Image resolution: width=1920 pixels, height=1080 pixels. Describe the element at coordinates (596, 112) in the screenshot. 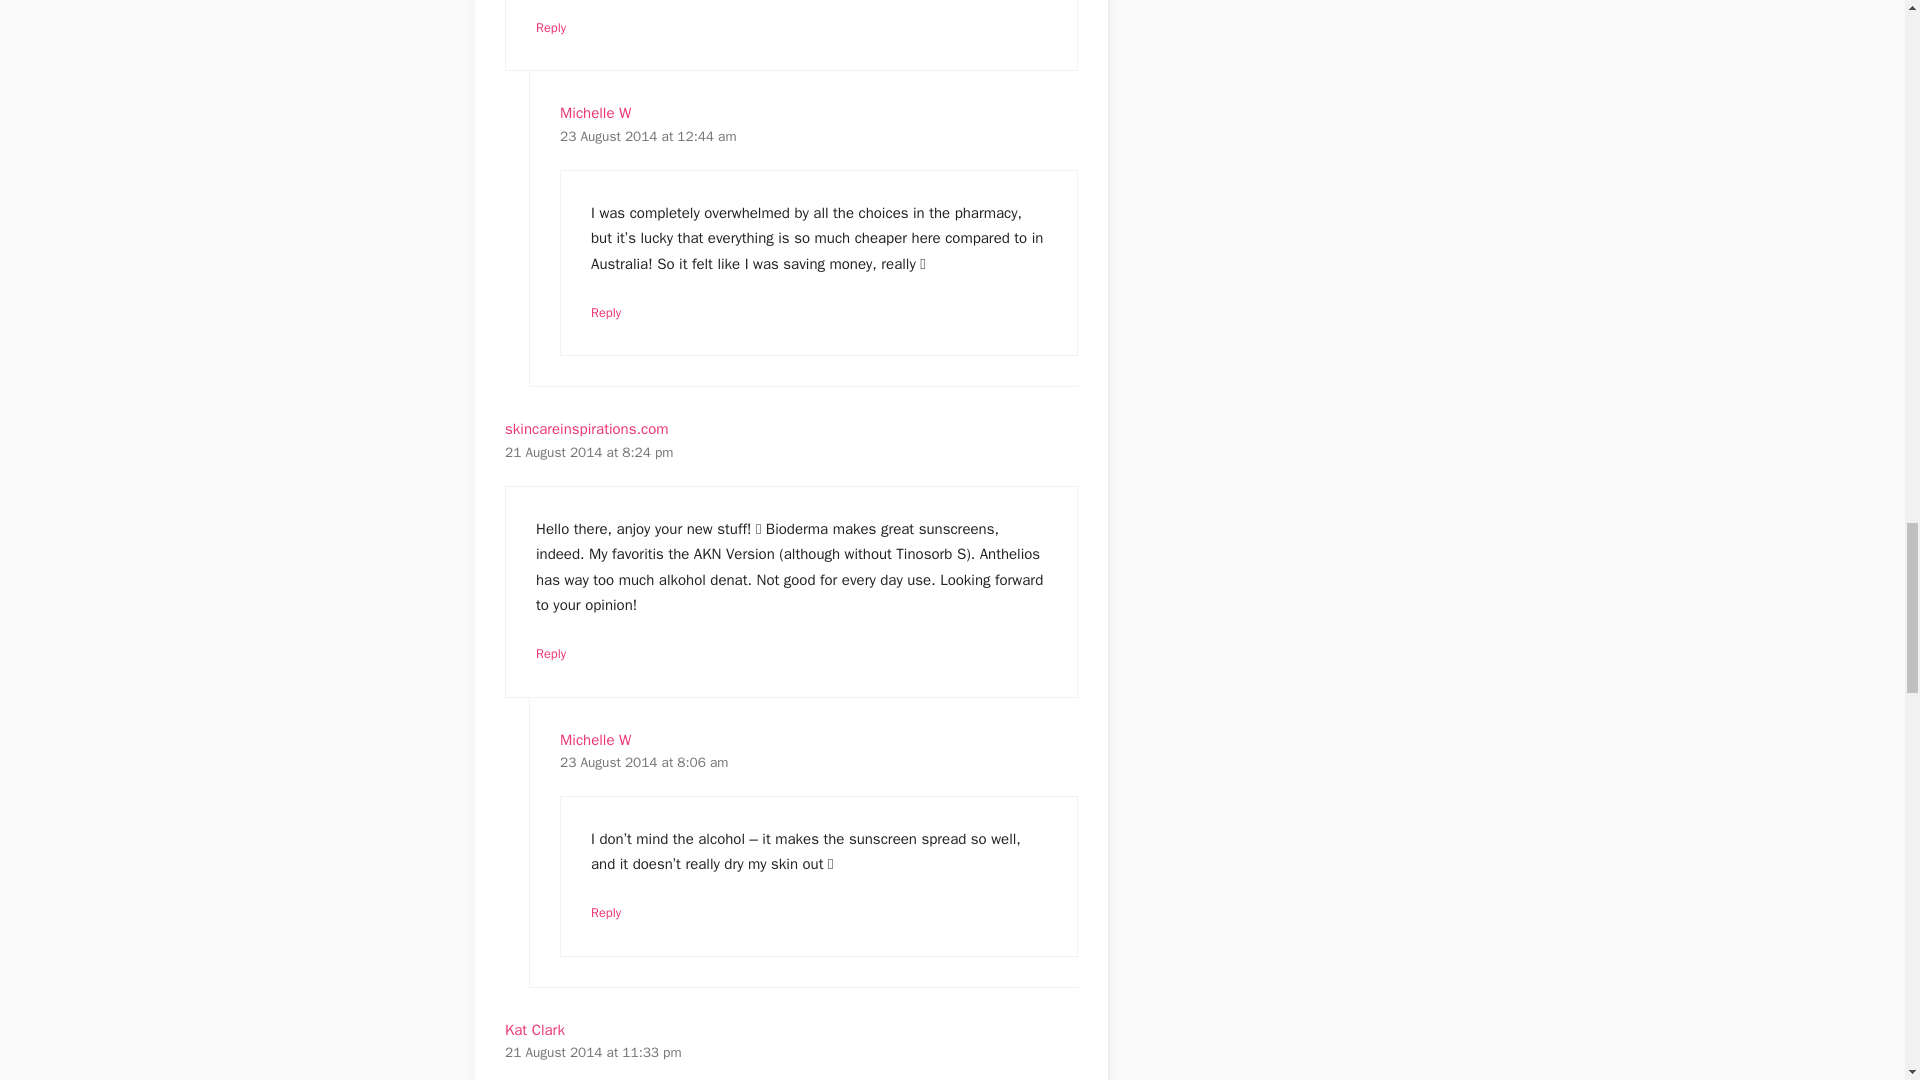

I see `Michelle W` at that location.